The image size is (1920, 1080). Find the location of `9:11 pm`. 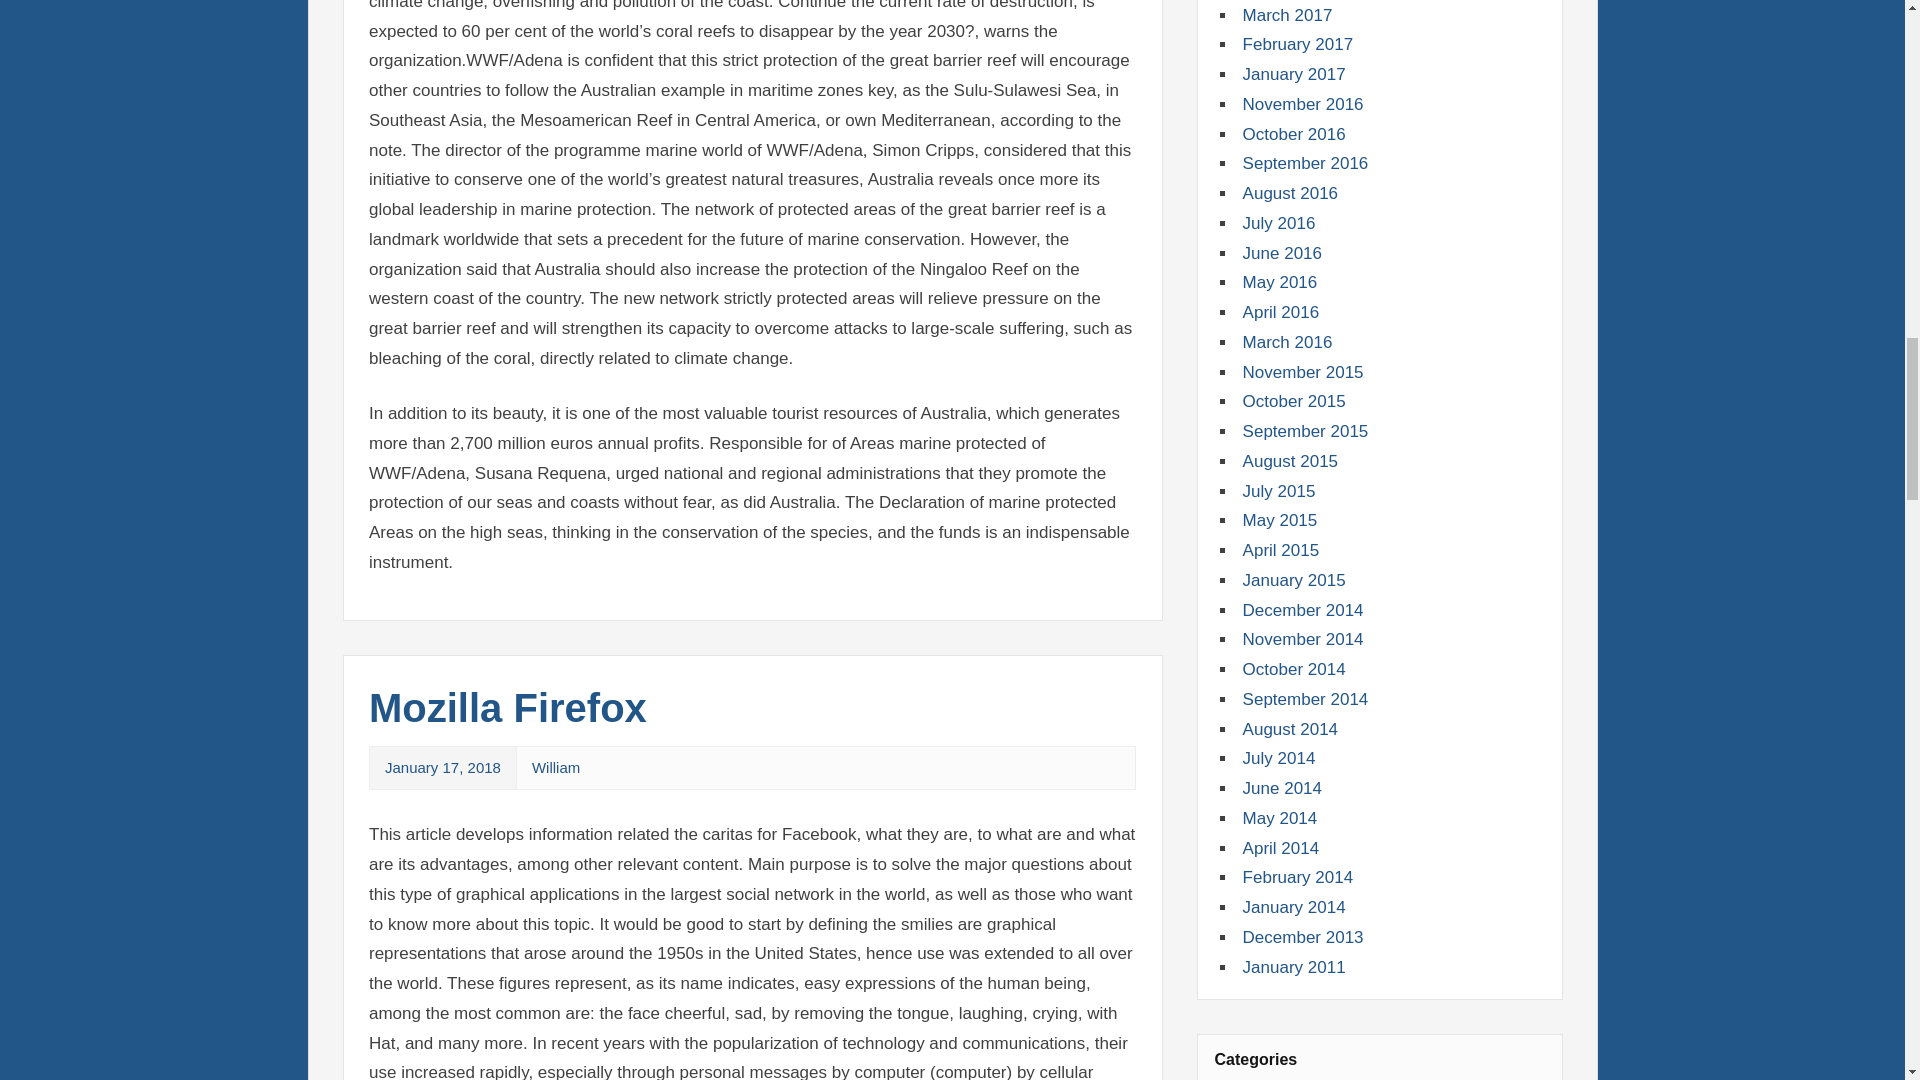

9:11 pm is located at coordinates (443, 768).